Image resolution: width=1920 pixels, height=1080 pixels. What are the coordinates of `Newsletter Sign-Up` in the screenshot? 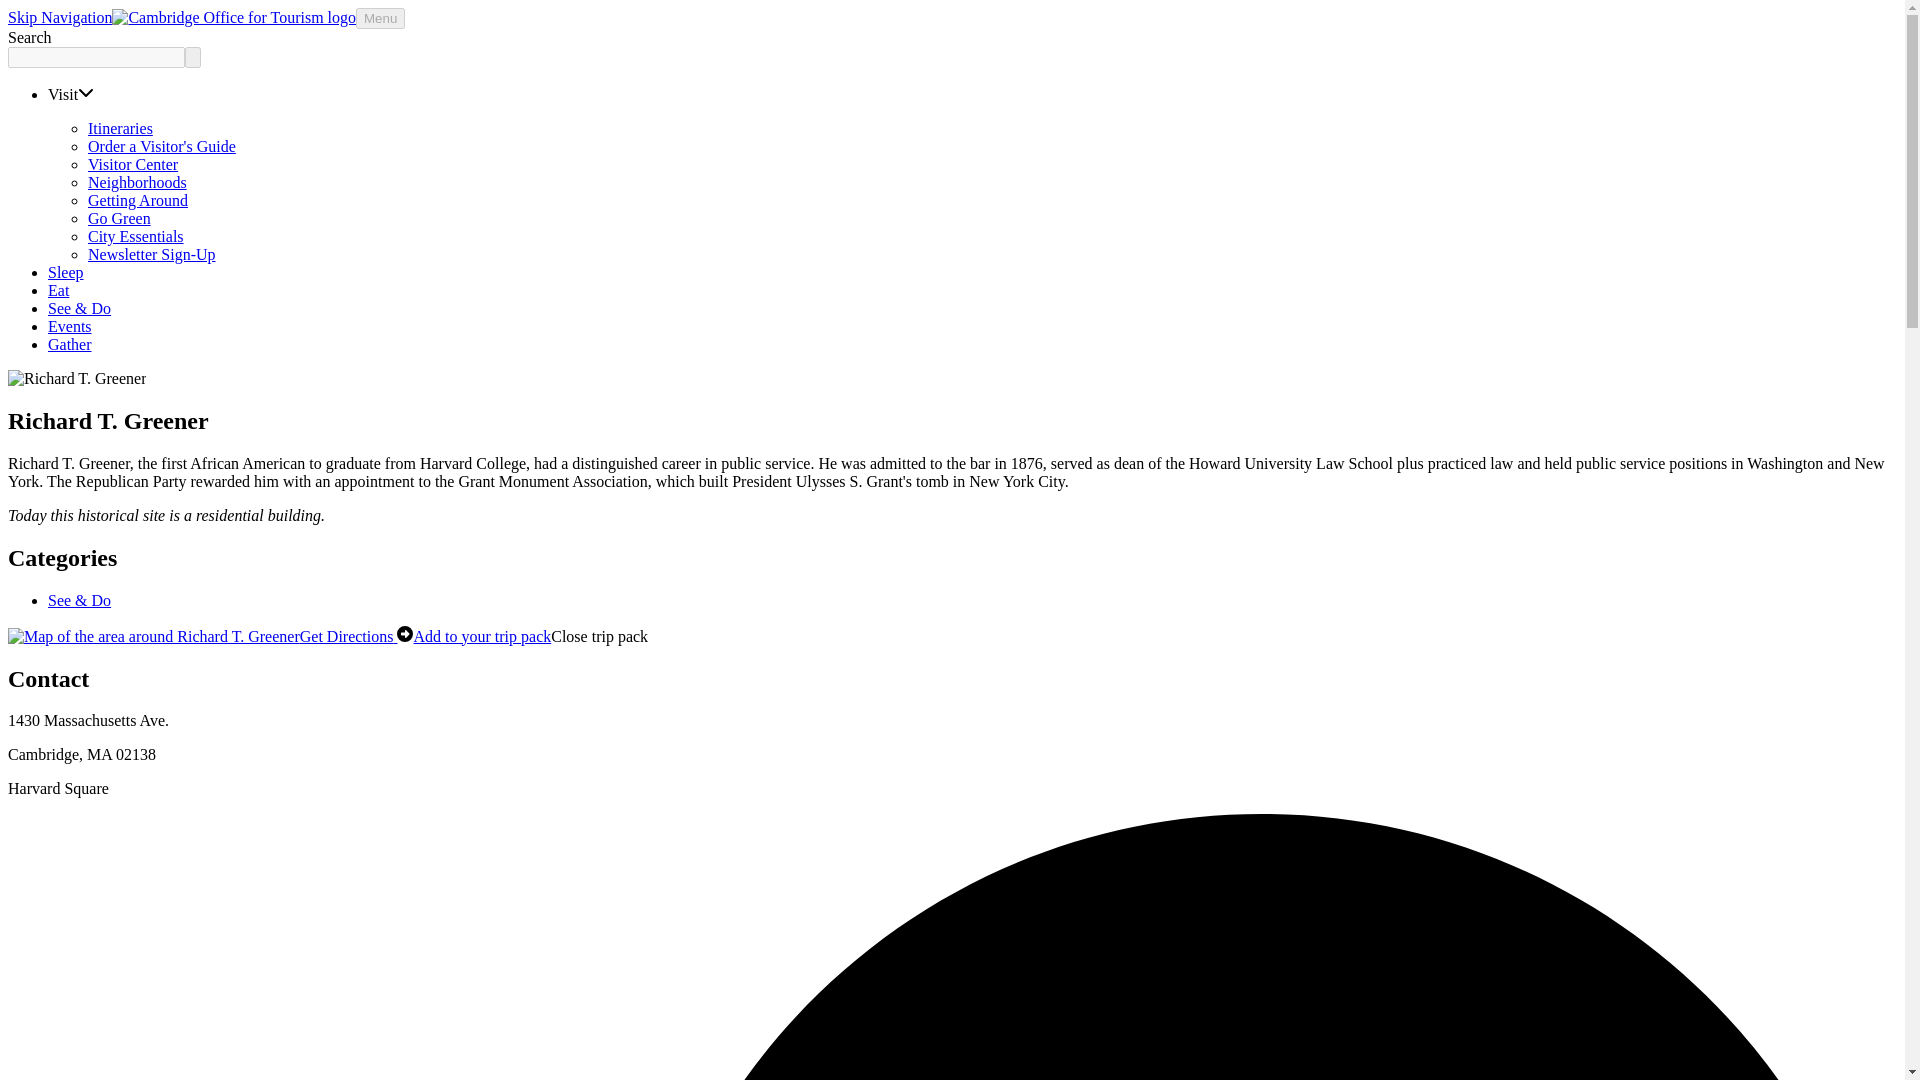 It's located at (152, 254).